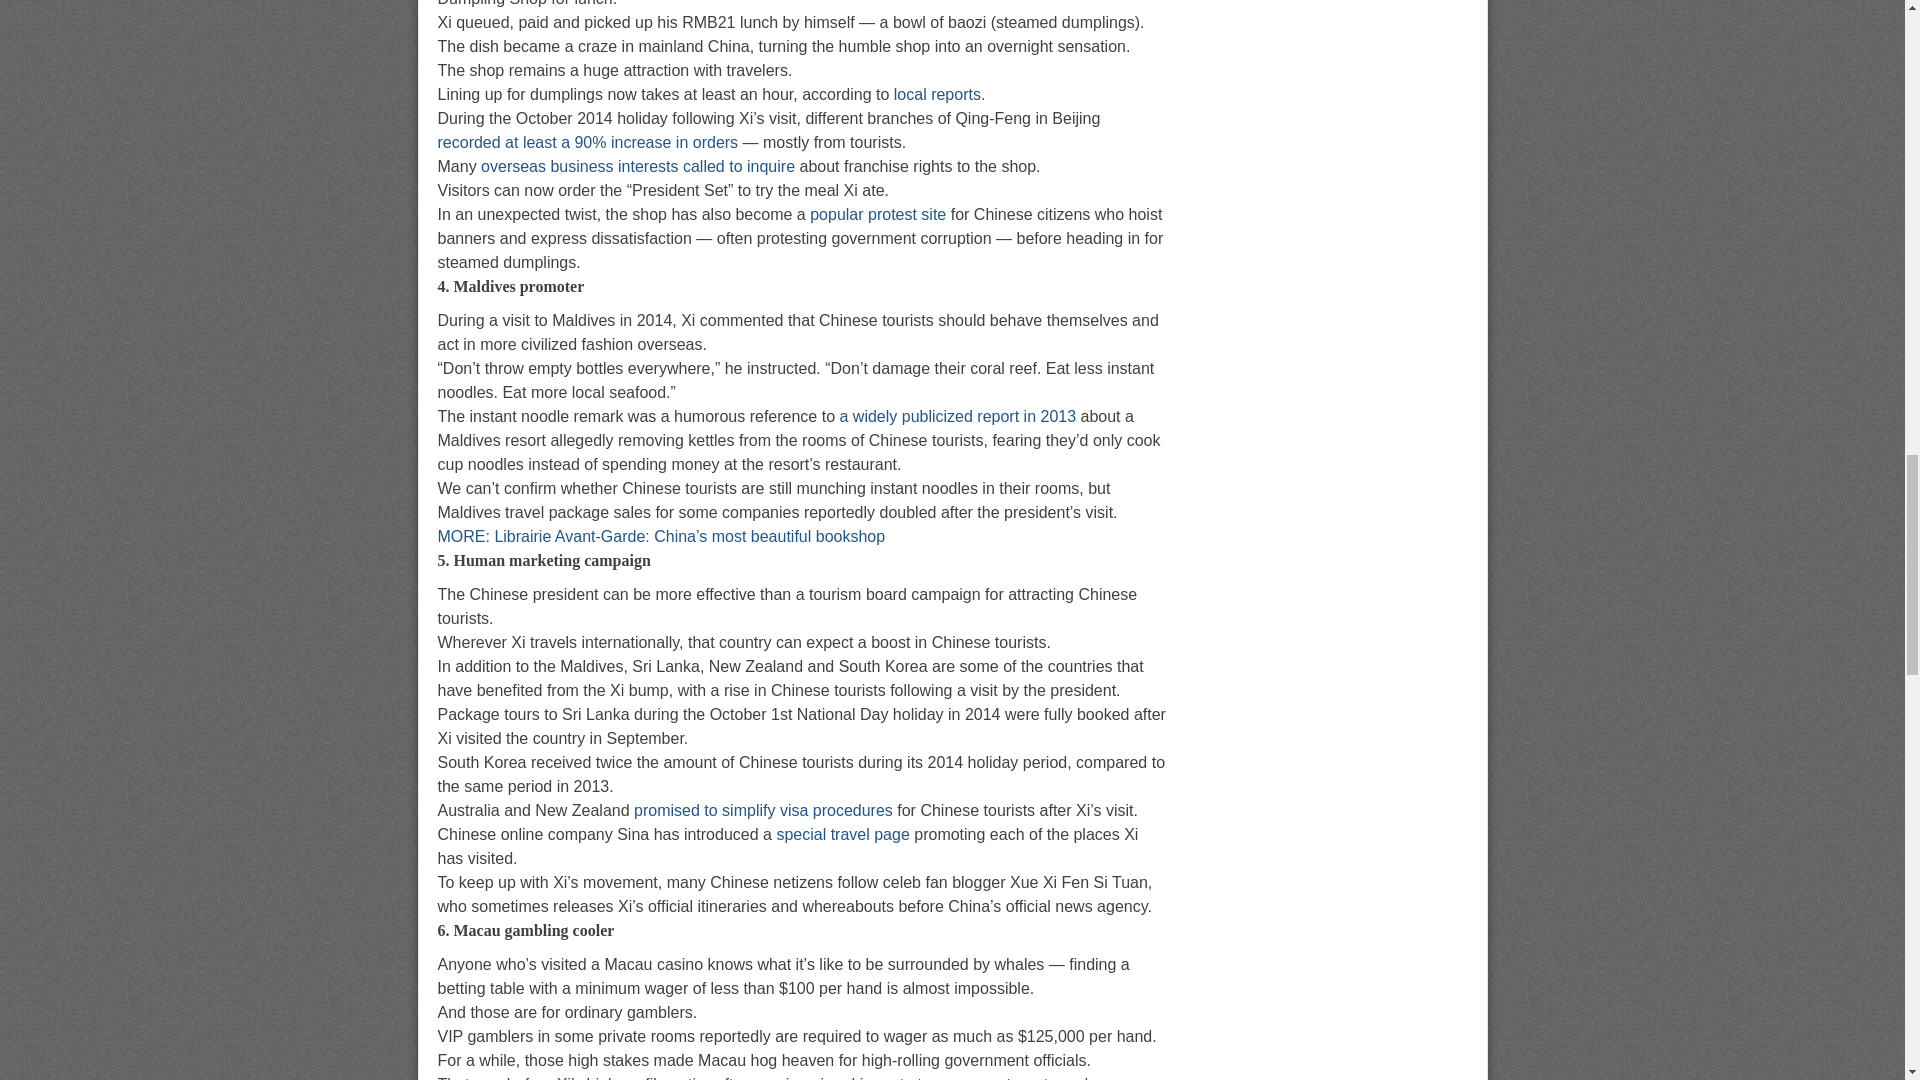 This screenshot has height=1080, width=1920. Describe the element at coordinates (934, 94) in the screenshot. I see `local reports` at that location.